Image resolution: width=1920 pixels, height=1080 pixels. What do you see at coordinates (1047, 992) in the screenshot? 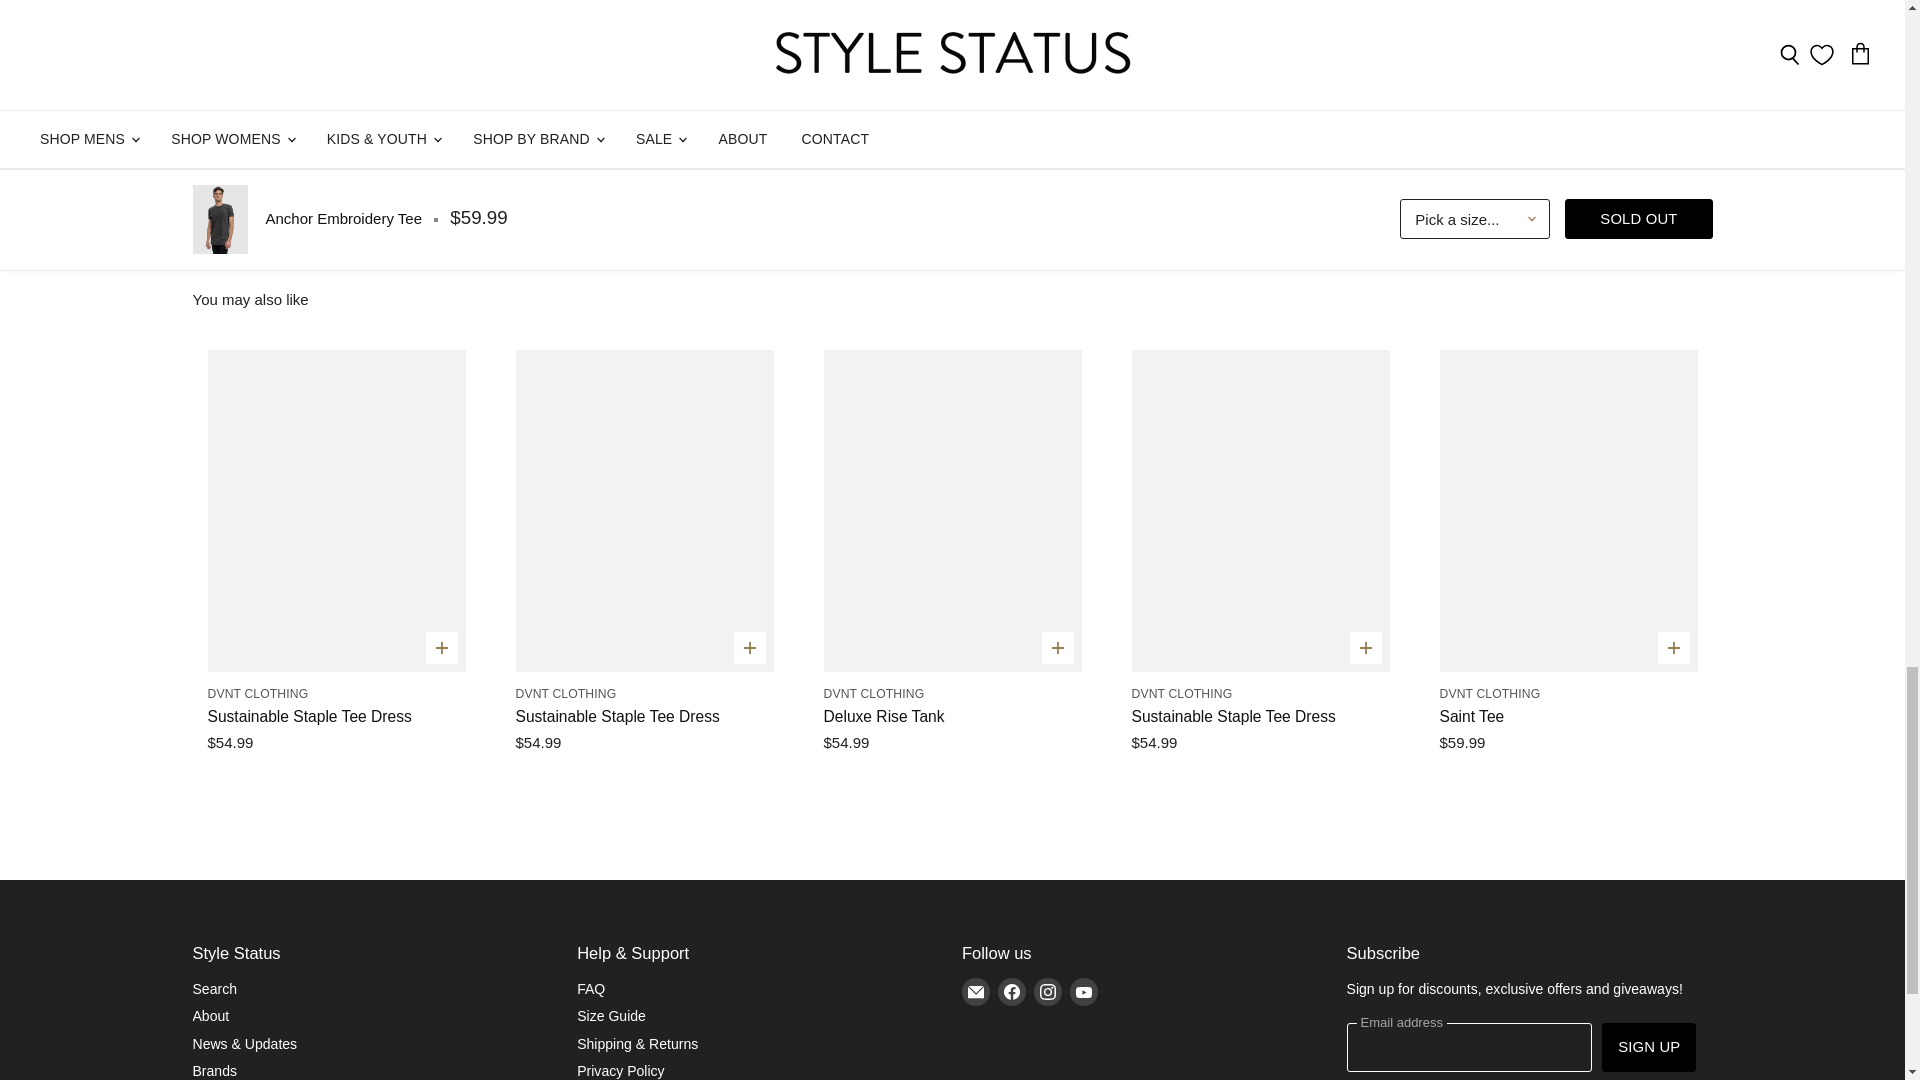
I see `Instagram` at bounding box center [1047, 992].